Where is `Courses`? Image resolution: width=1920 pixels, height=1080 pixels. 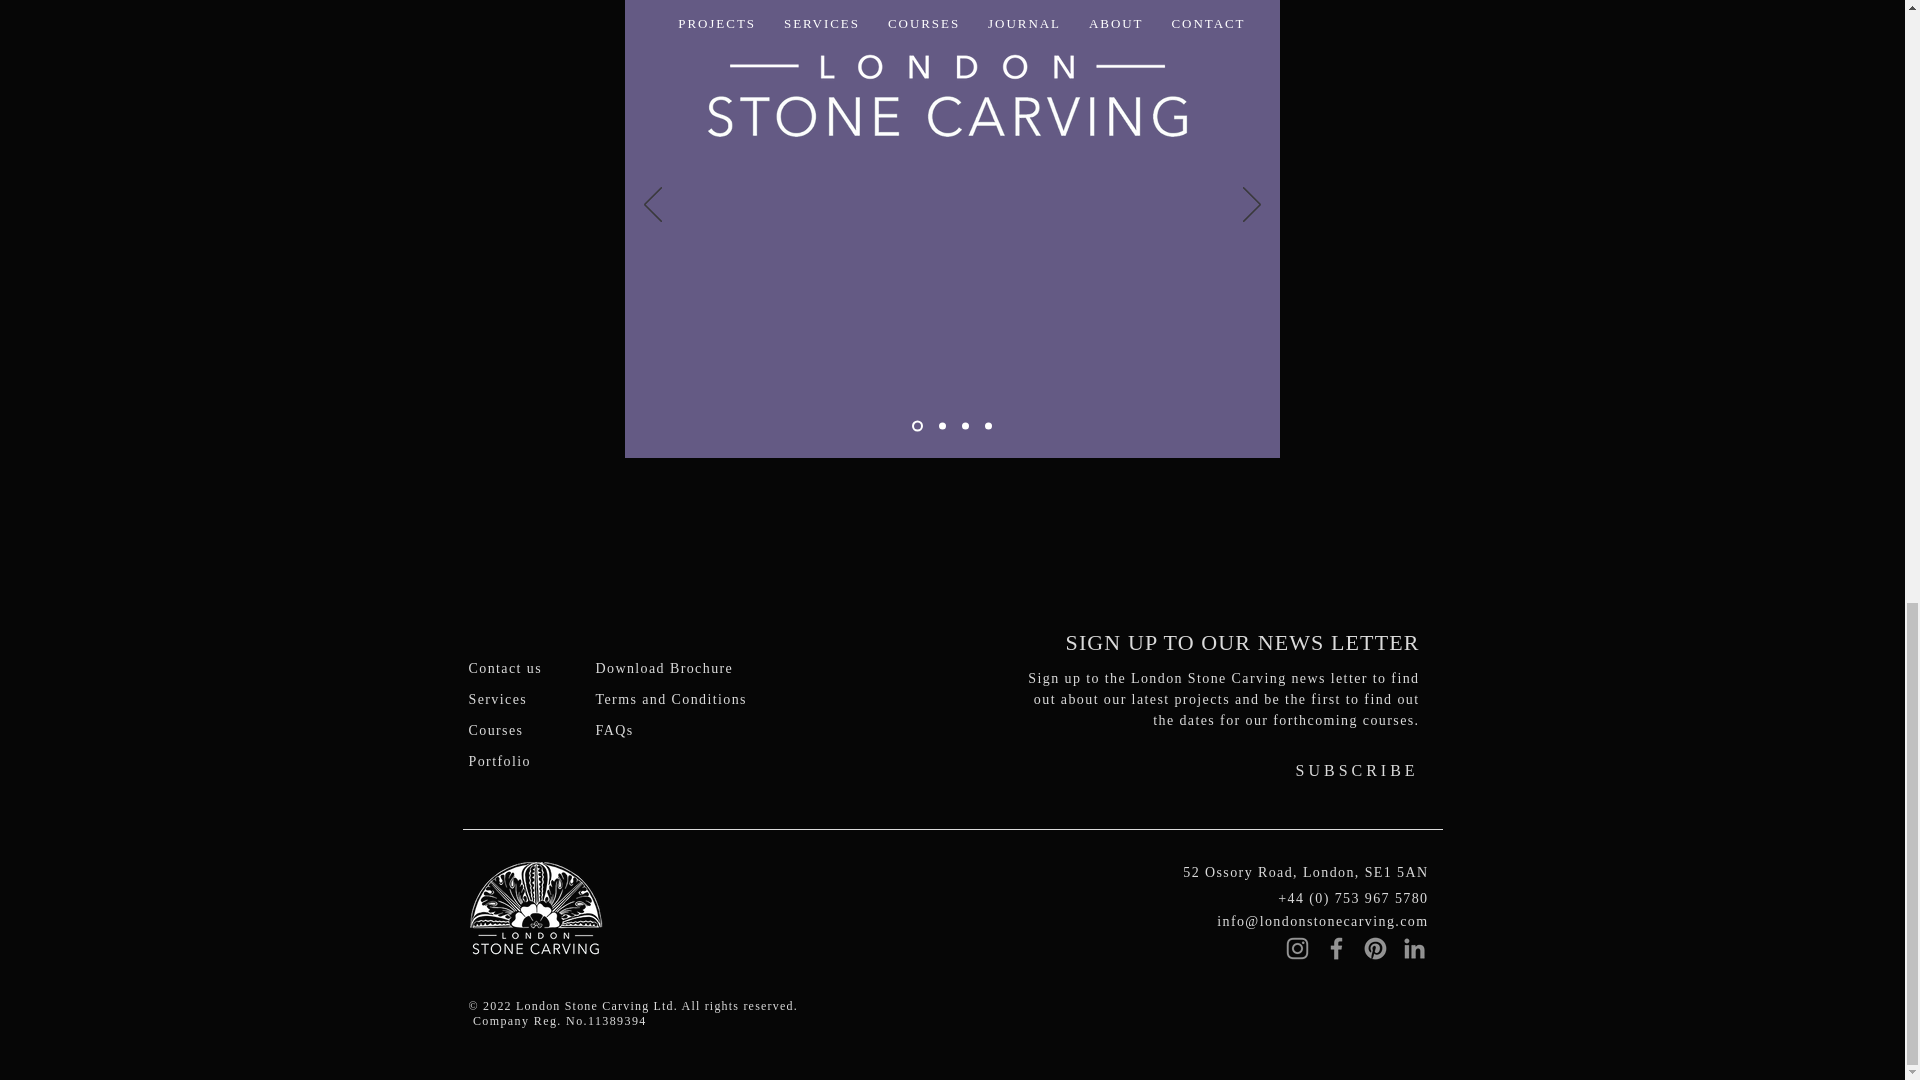 Courses is located at coordinates (495, 730).